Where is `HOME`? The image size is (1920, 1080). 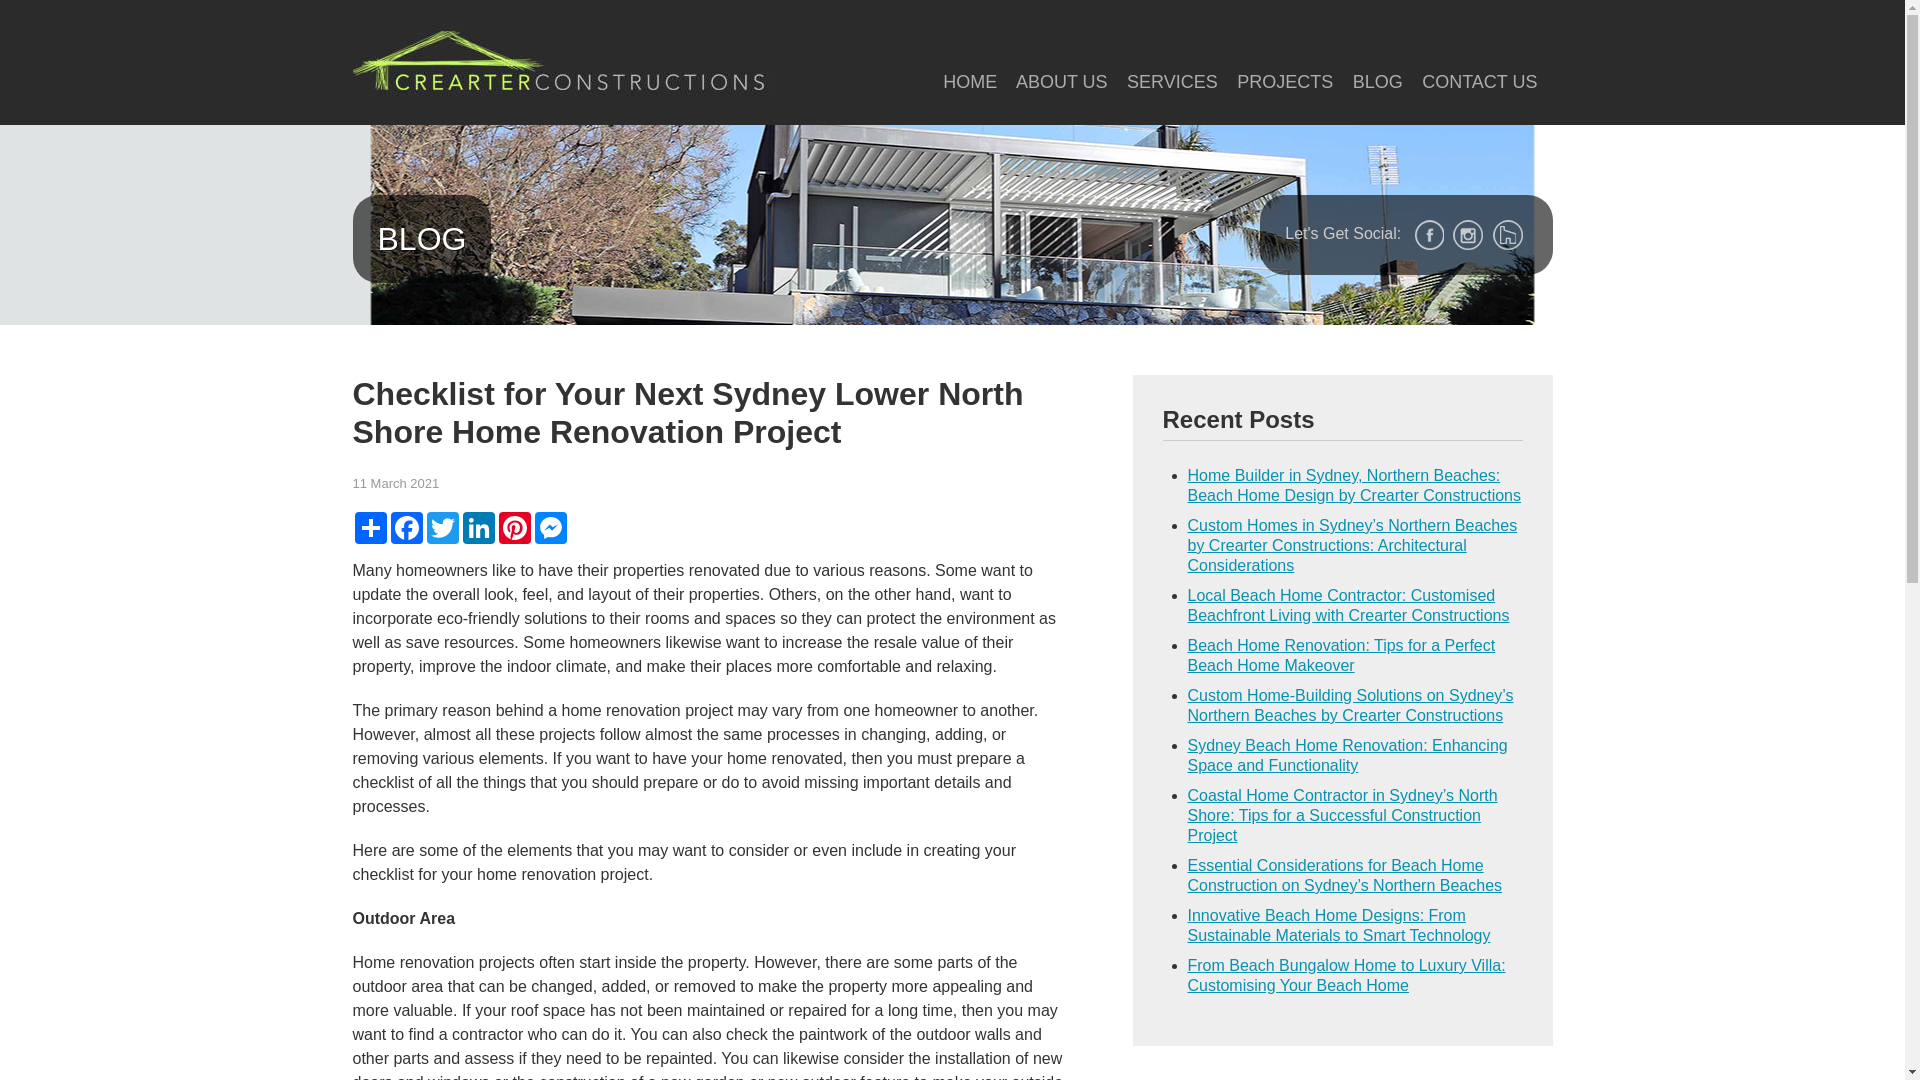
HOME is located at coordinates (970, 82).